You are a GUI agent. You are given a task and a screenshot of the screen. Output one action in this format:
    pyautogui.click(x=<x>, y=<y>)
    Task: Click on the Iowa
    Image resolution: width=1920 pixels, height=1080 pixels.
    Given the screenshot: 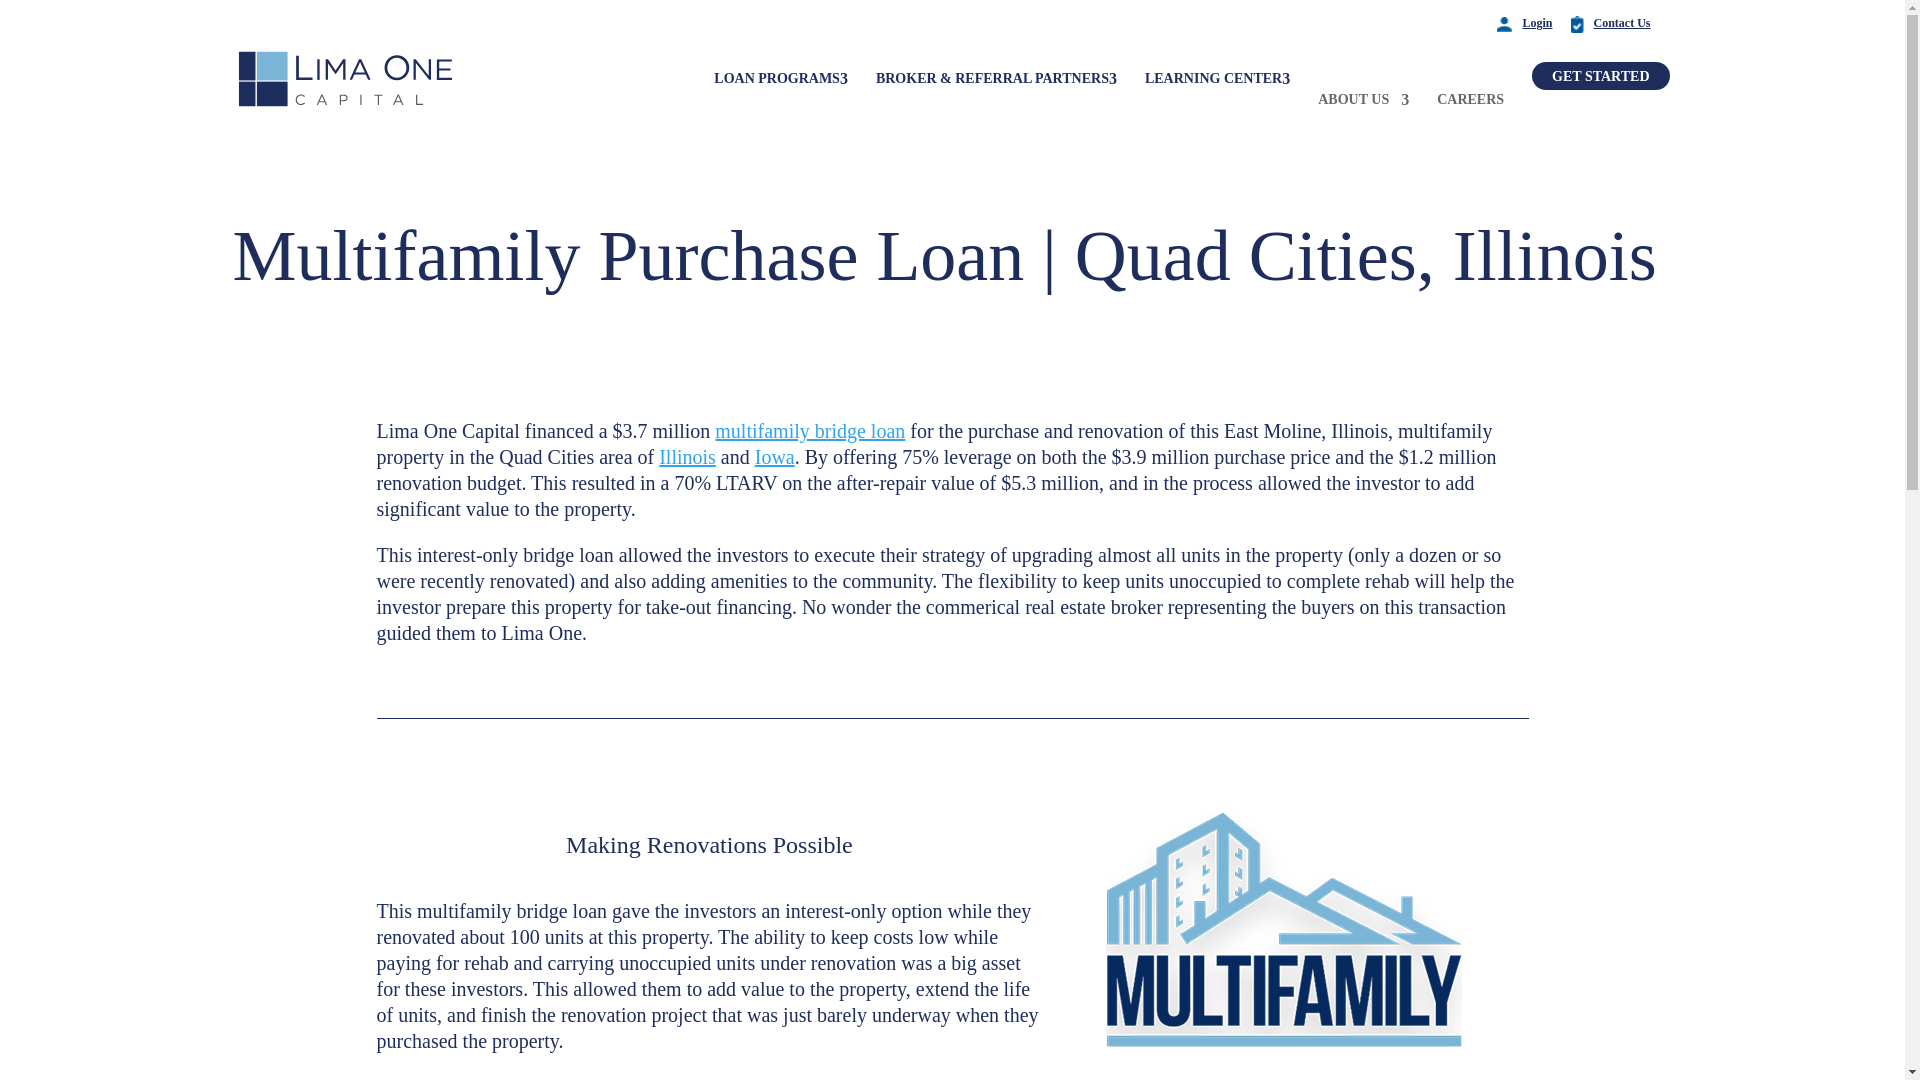 What is the action you would take?
    pyautogui.click(x=774, y=456)
    